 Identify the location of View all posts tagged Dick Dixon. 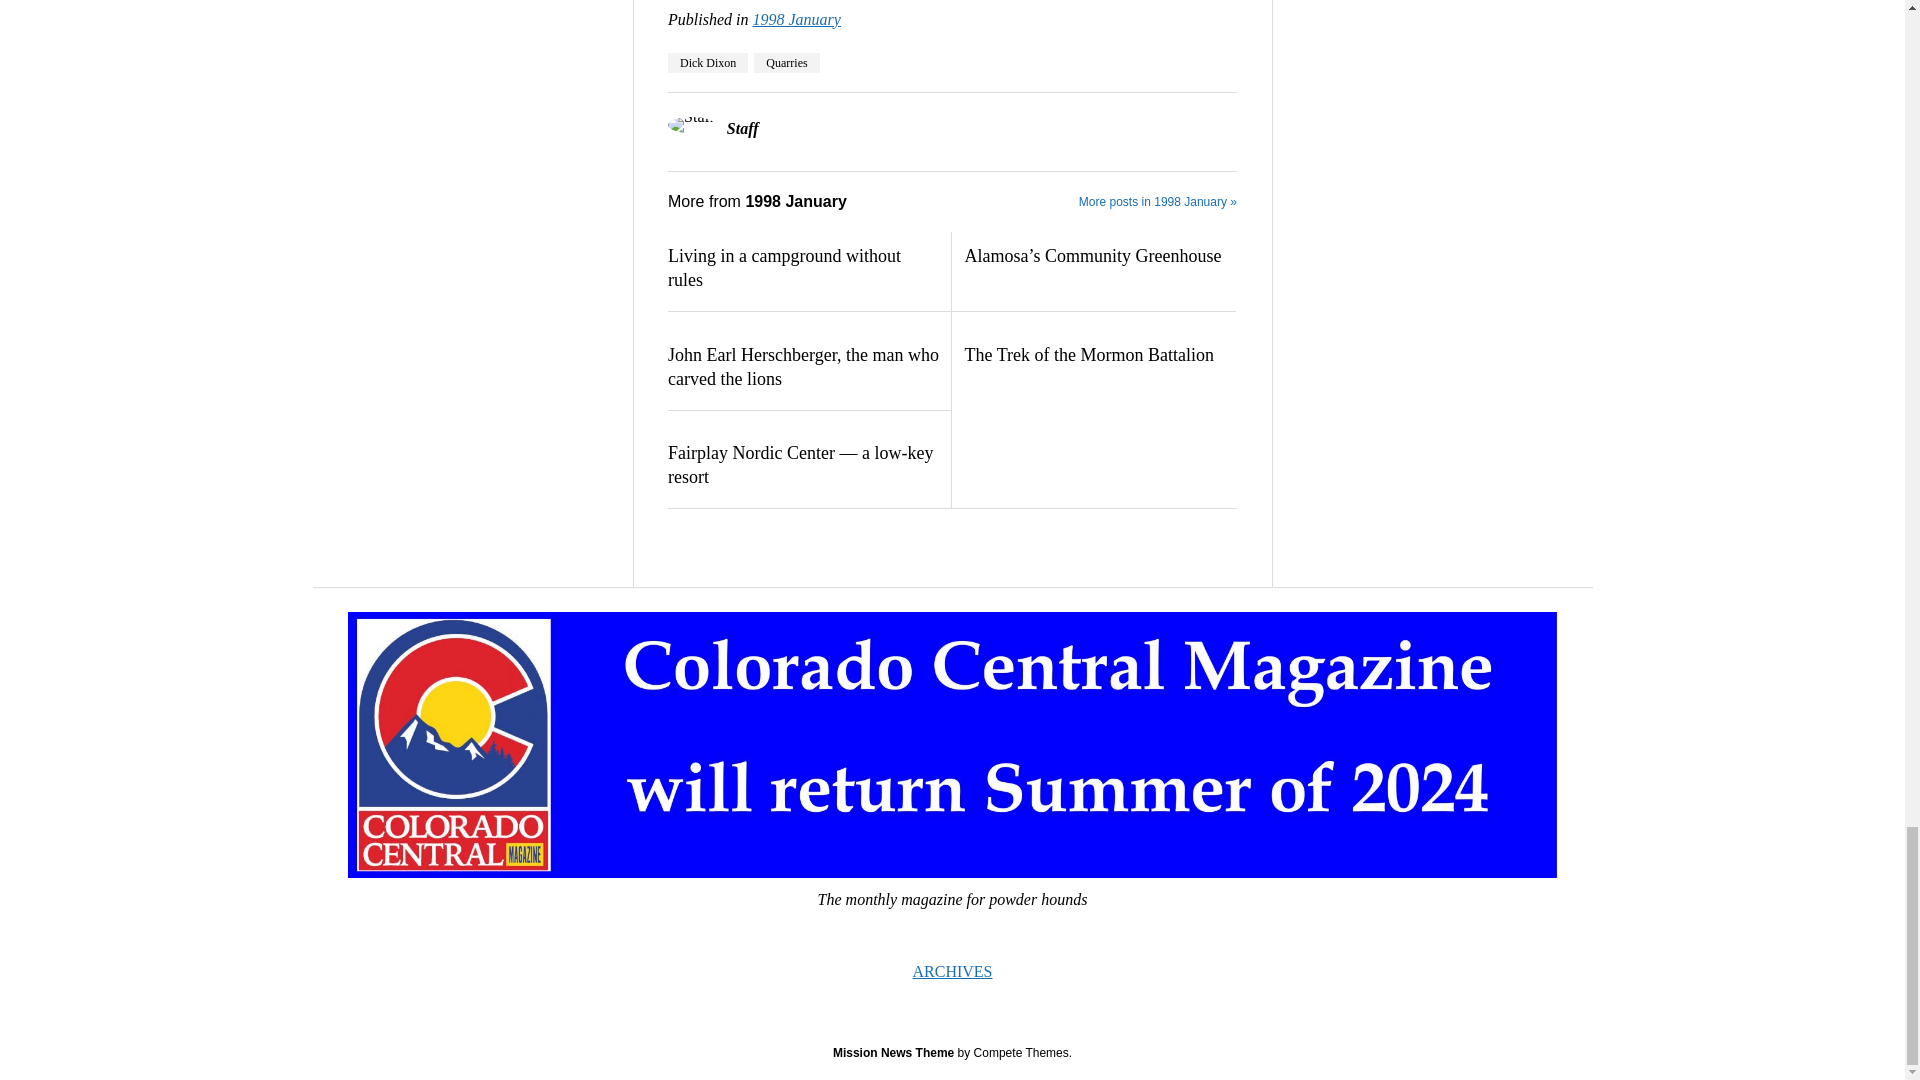
(708, 62).